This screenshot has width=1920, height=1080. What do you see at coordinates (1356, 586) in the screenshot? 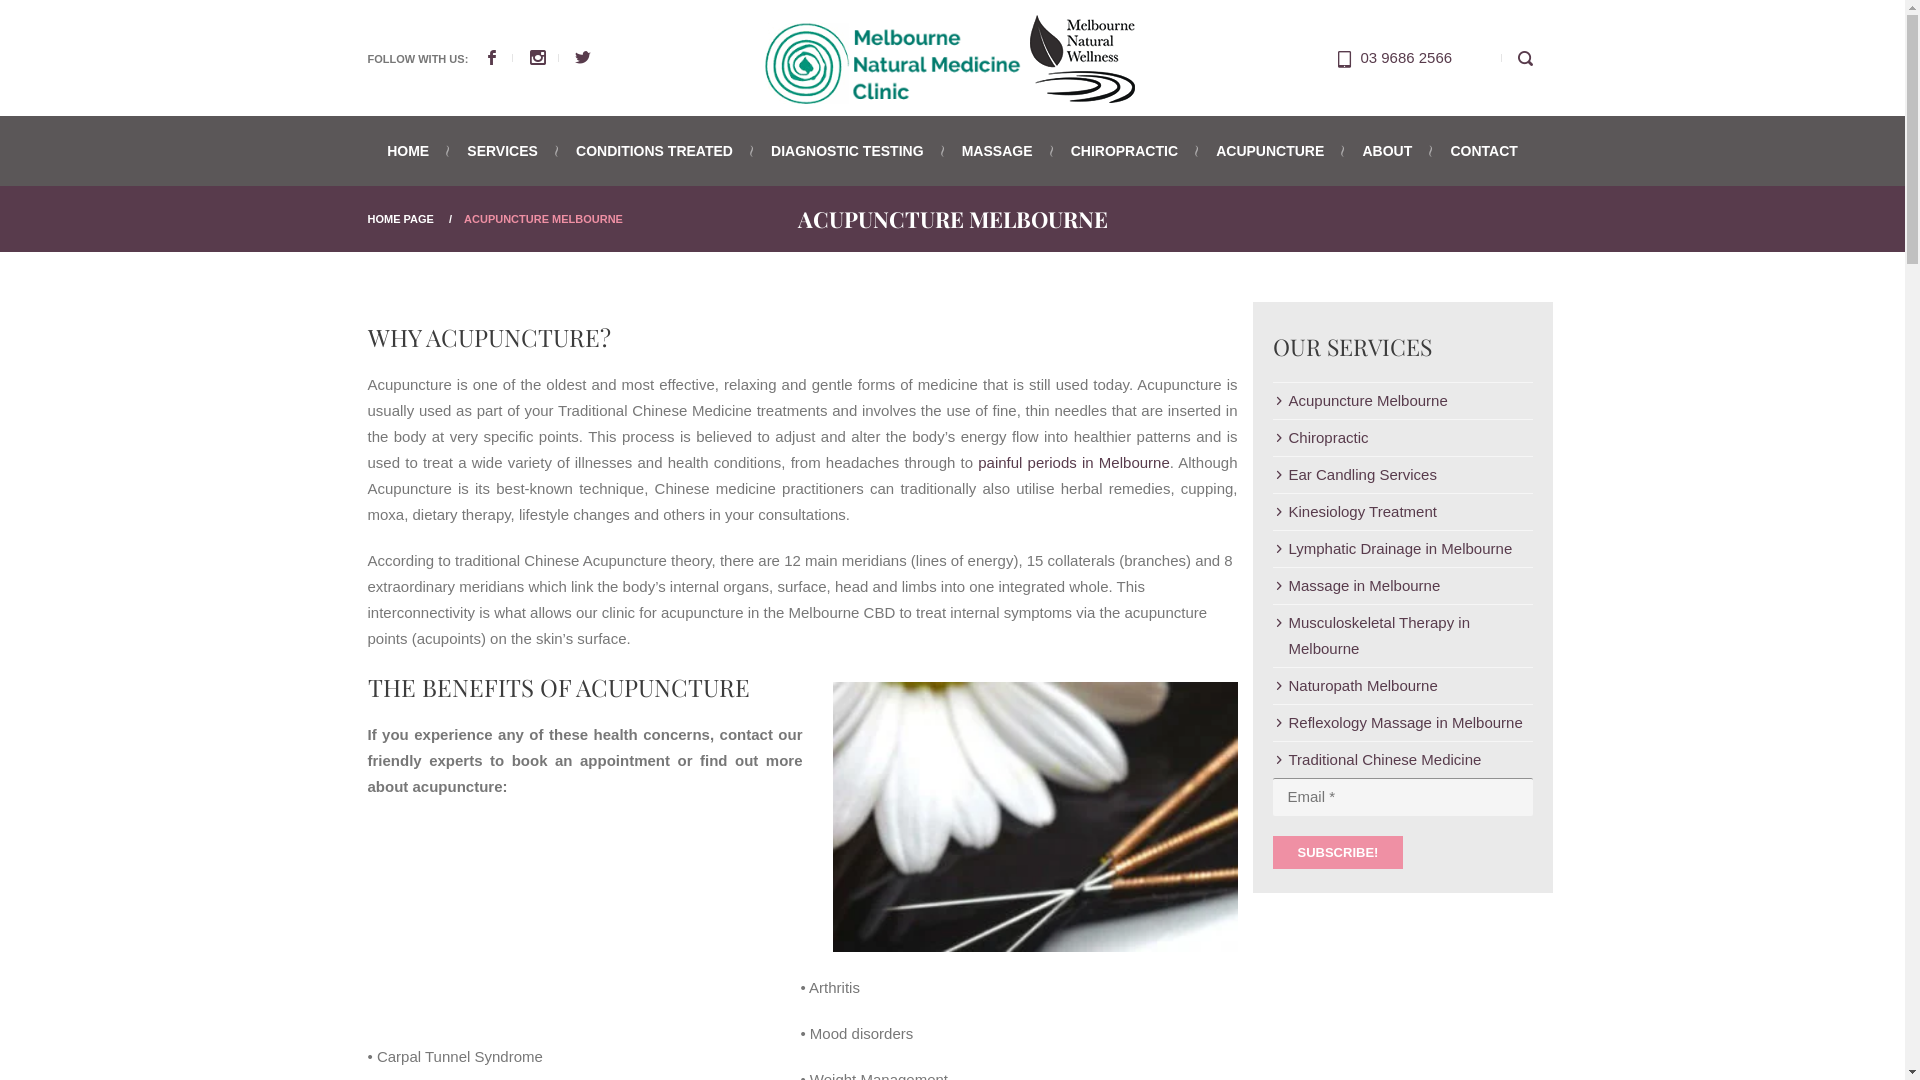
I see `Massage in Melbourne` at bounding box center [1356, 586].